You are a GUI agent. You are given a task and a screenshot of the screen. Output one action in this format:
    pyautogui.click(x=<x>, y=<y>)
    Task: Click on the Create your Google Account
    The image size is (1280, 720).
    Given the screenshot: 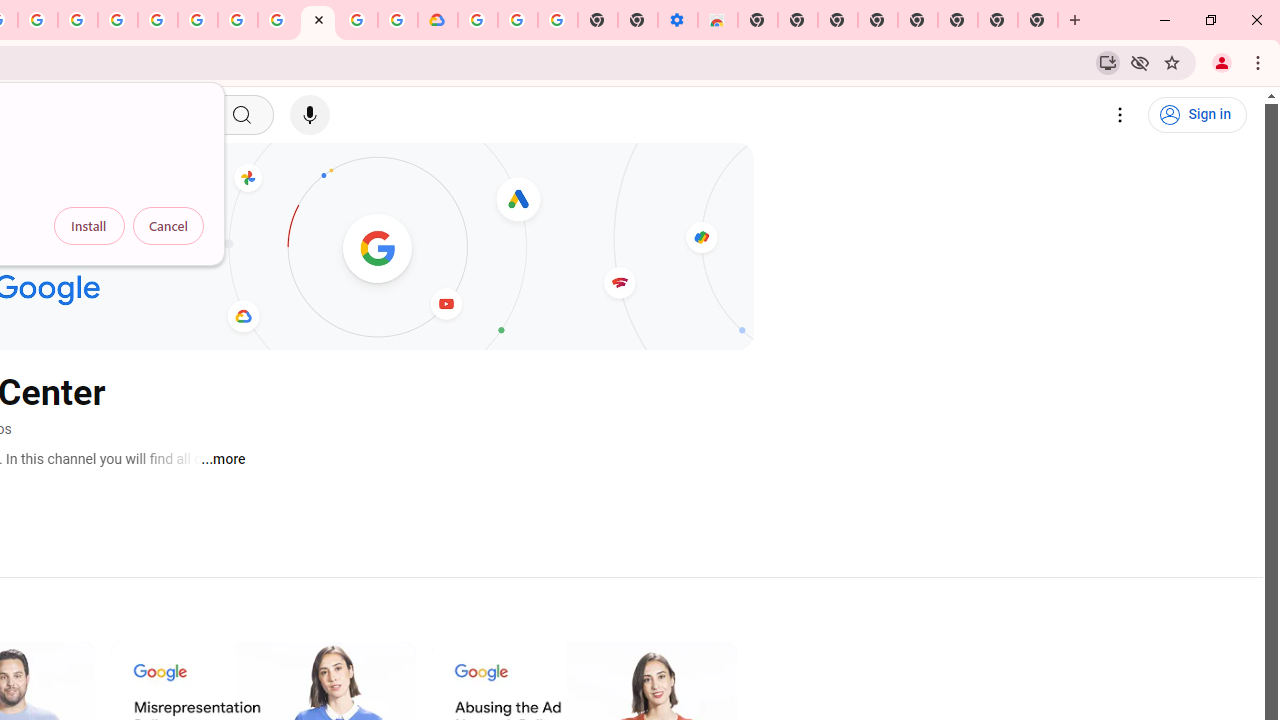 What is the action you would take?
    pyautogui.click(x=357, y=20)
    